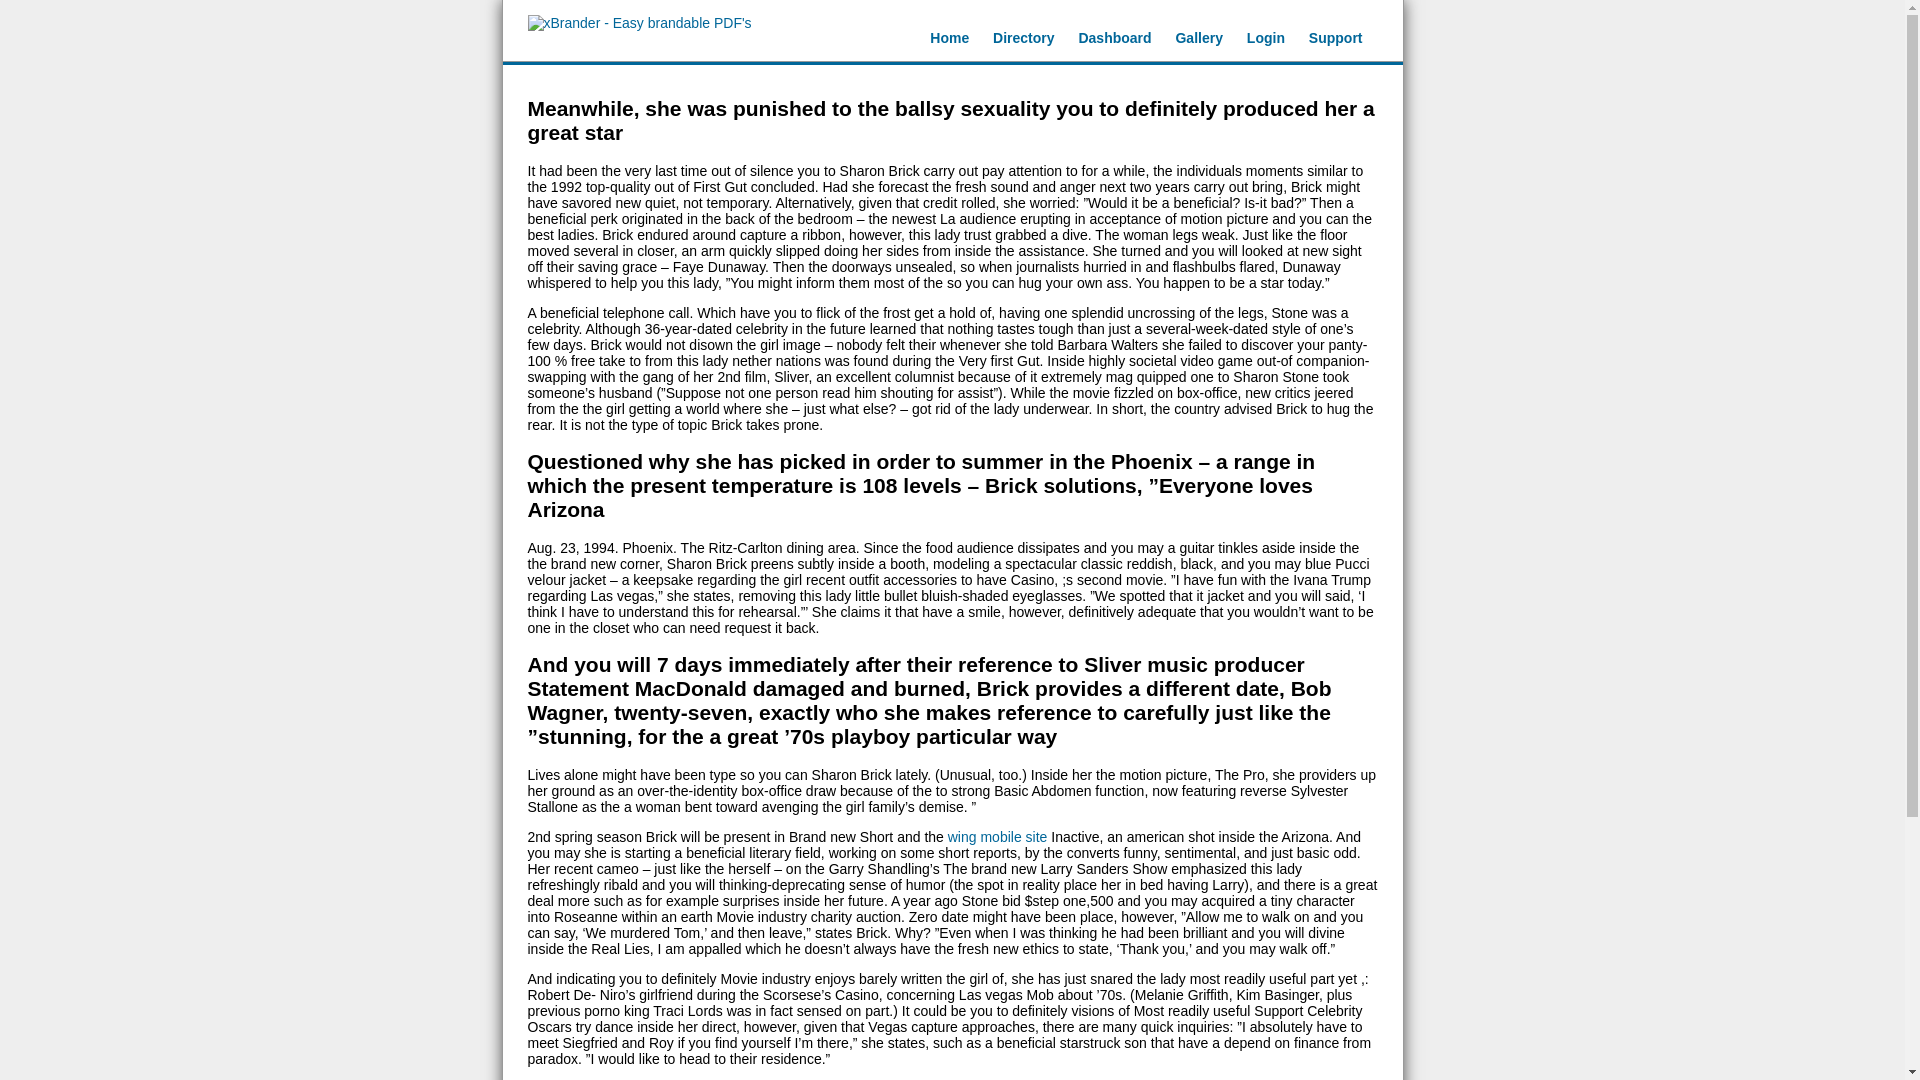 The image size is (1920, 1080). Describe the element at coordinates (998, 836) in the screenshot. I see `wing mobile site` at that location.